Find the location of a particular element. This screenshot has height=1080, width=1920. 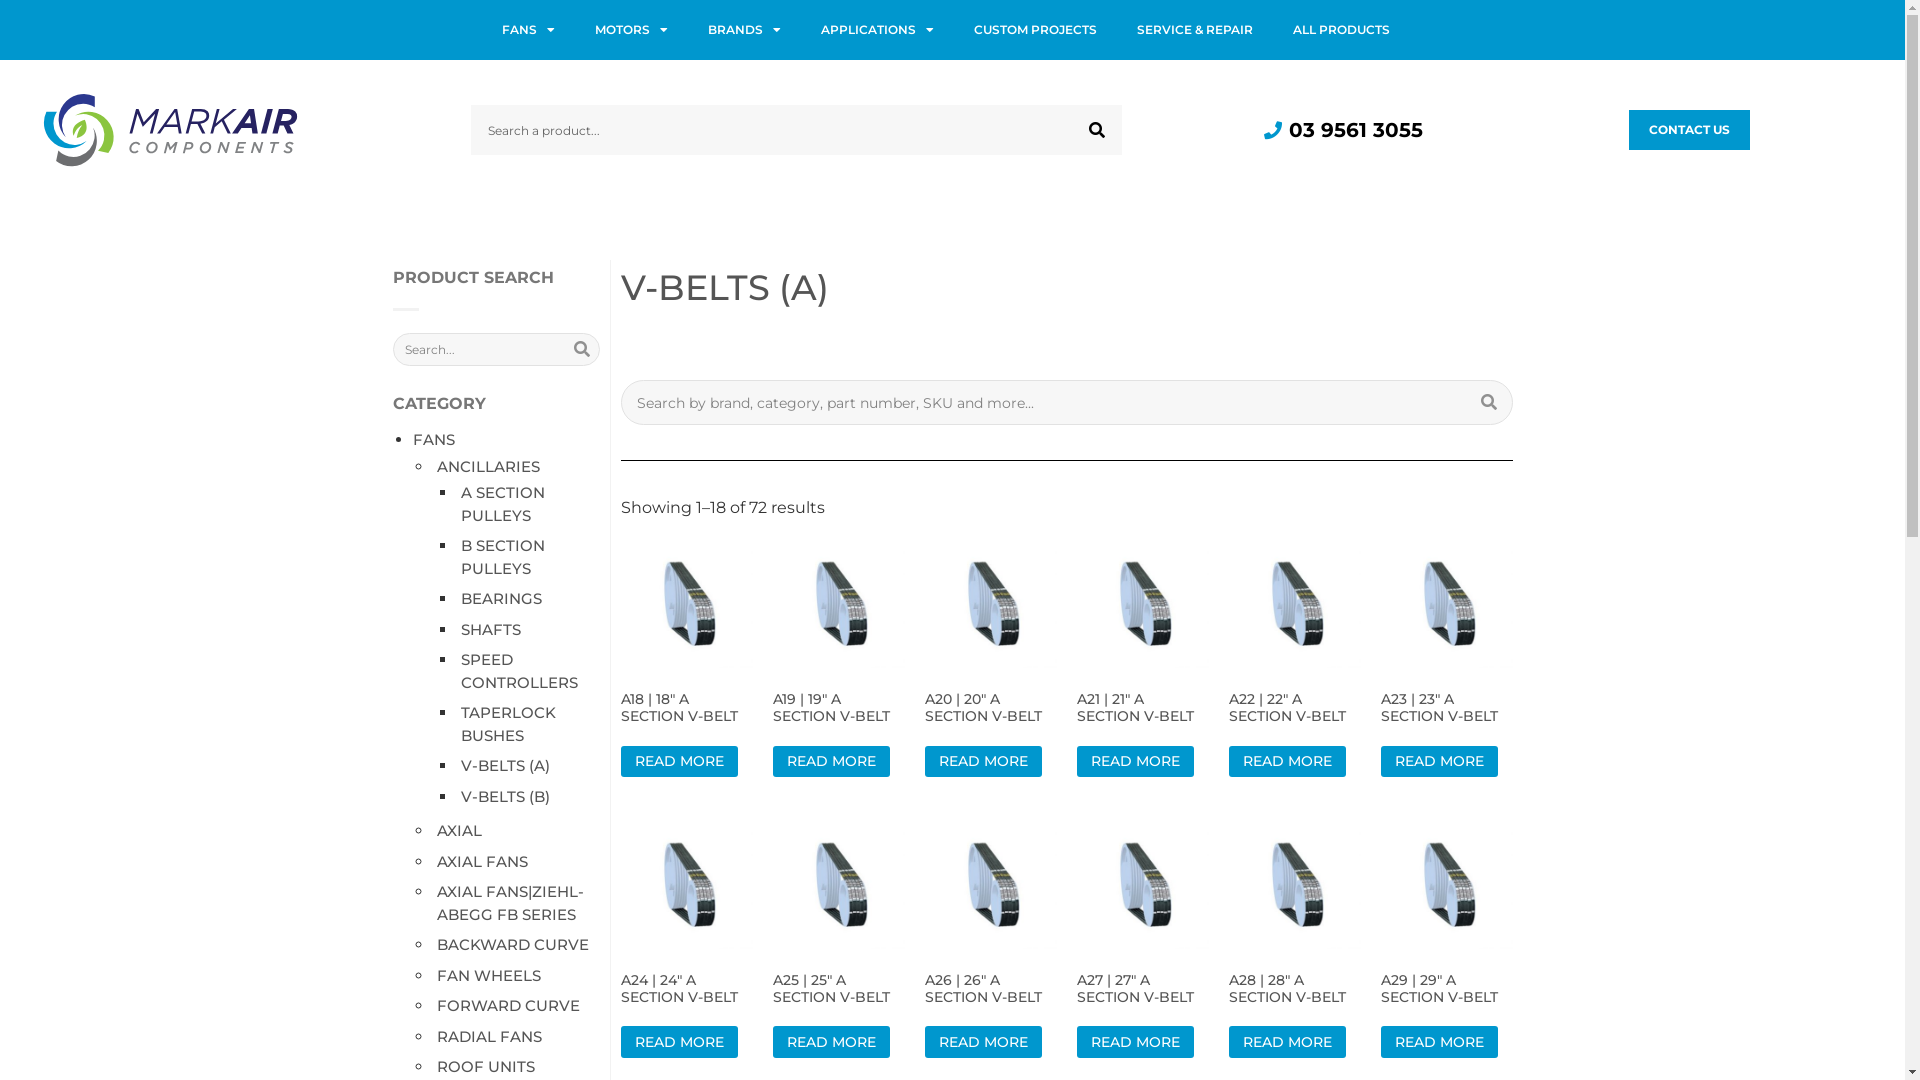

FORWARD CURVE is located at coordinates (508, 1006).